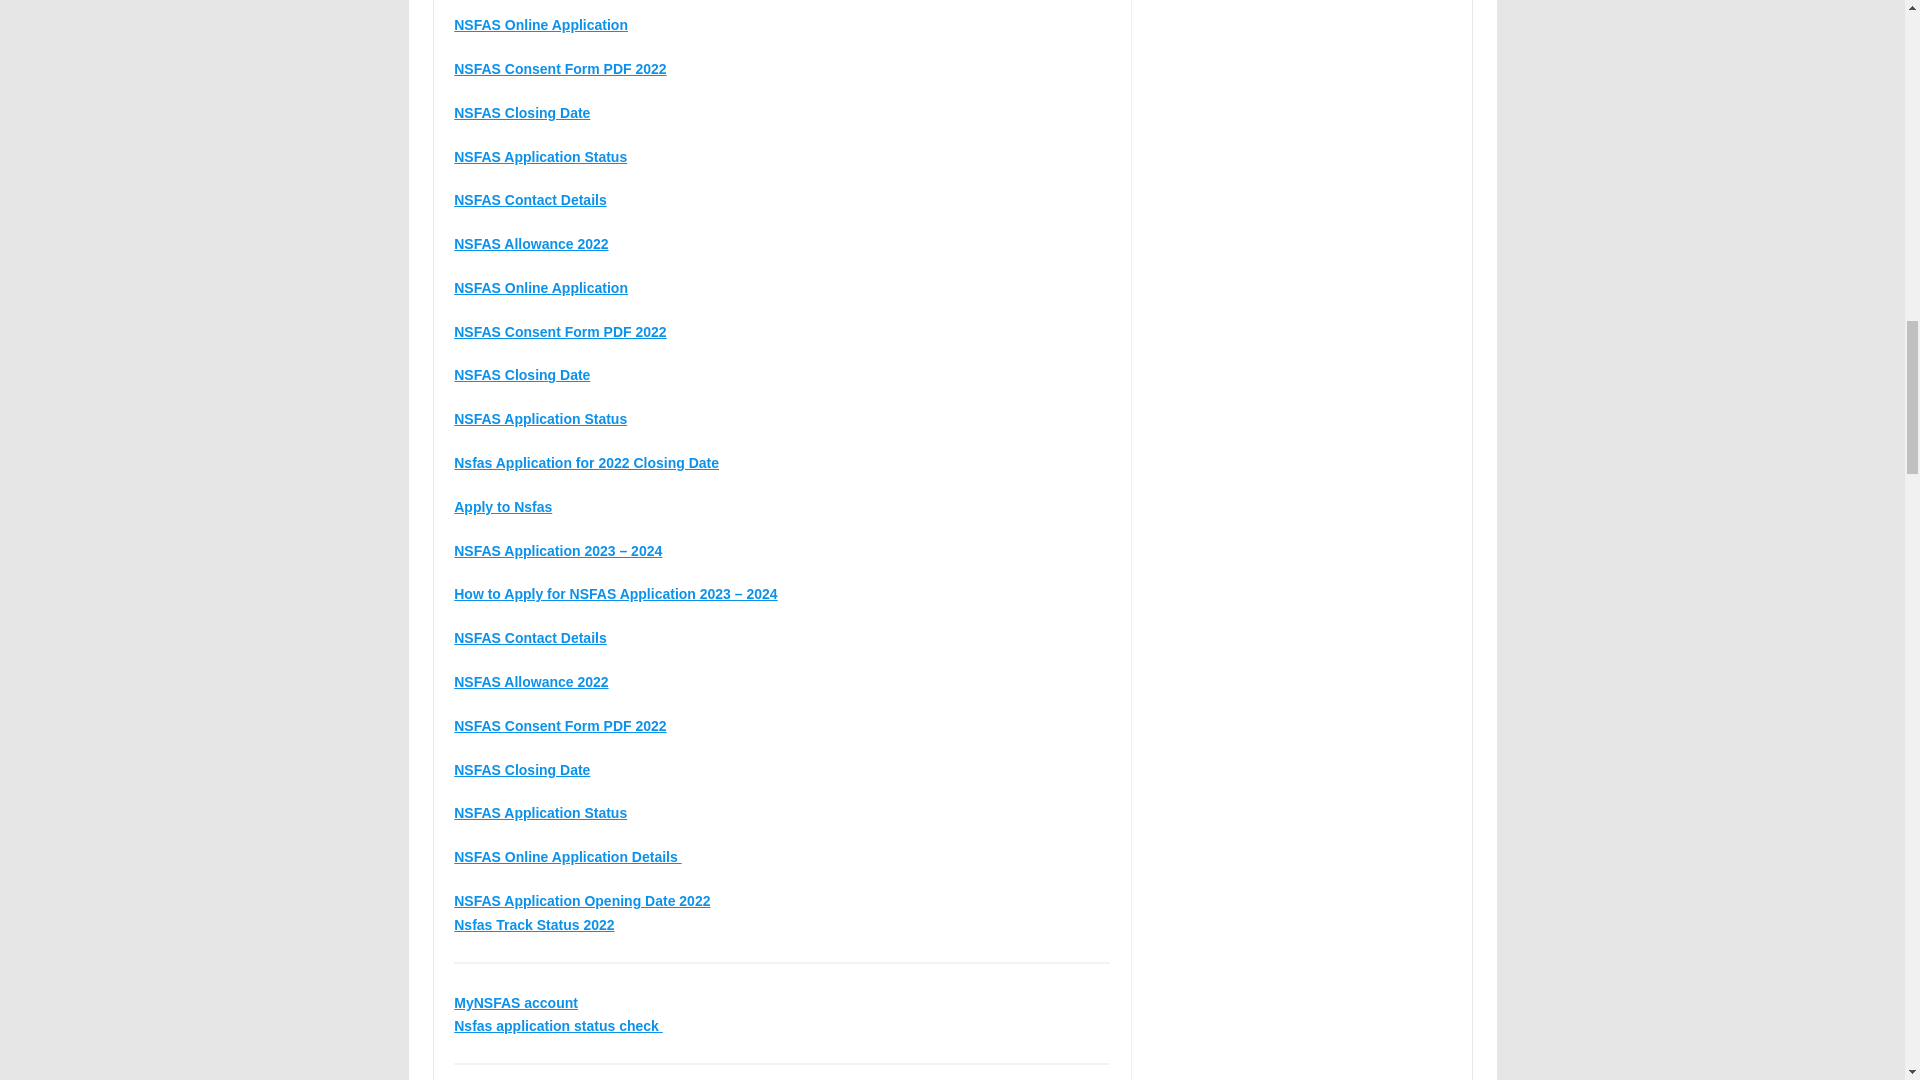 Image resolution: width=1920 pixels, height=1080 pixels. I want to click on NSFAS Closing Date, so click(521, 375).